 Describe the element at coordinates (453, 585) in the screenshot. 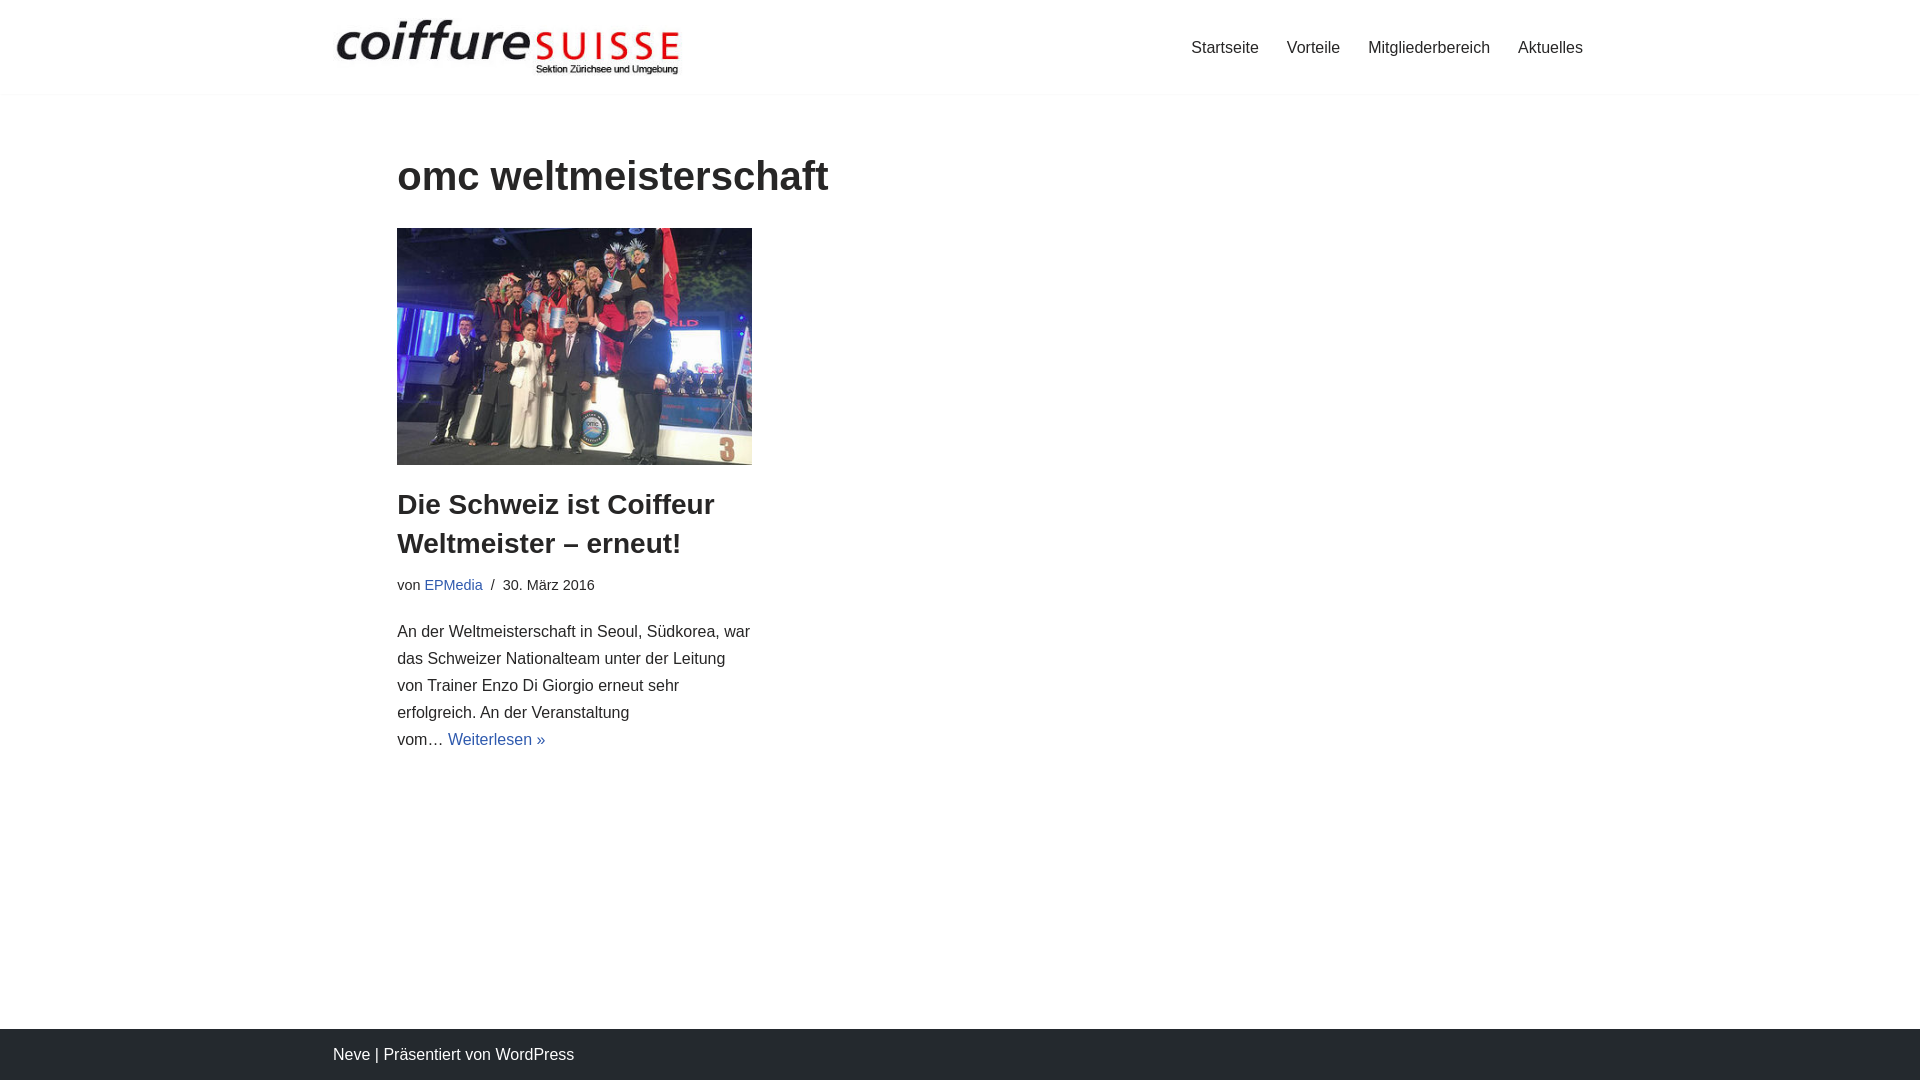

I see `EPMedia` at that location.